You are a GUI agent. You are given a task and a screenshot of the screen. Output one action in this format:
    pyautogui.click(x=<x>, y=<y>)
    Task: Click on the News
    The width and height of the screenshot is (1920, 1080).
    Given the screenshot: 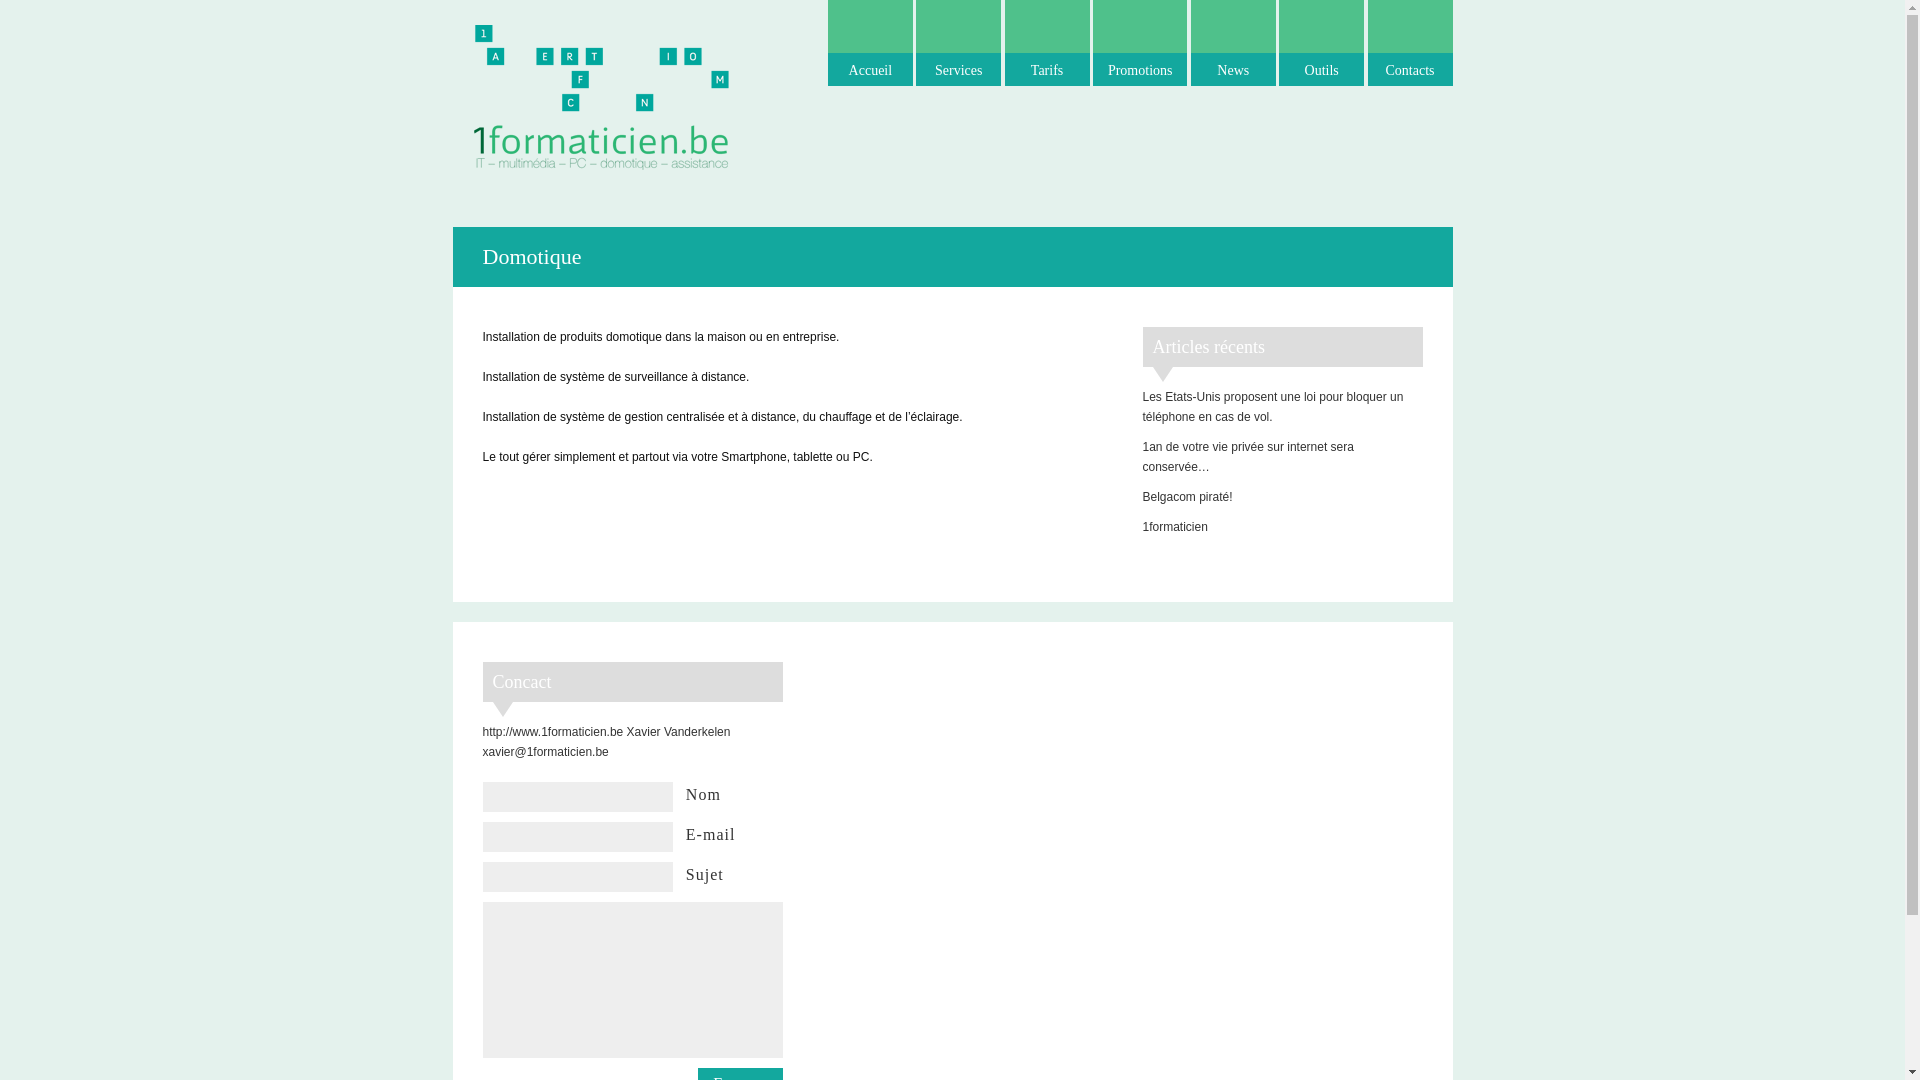 What is the action you would take?
    pyautogui.click(x=1234, y=43)
    